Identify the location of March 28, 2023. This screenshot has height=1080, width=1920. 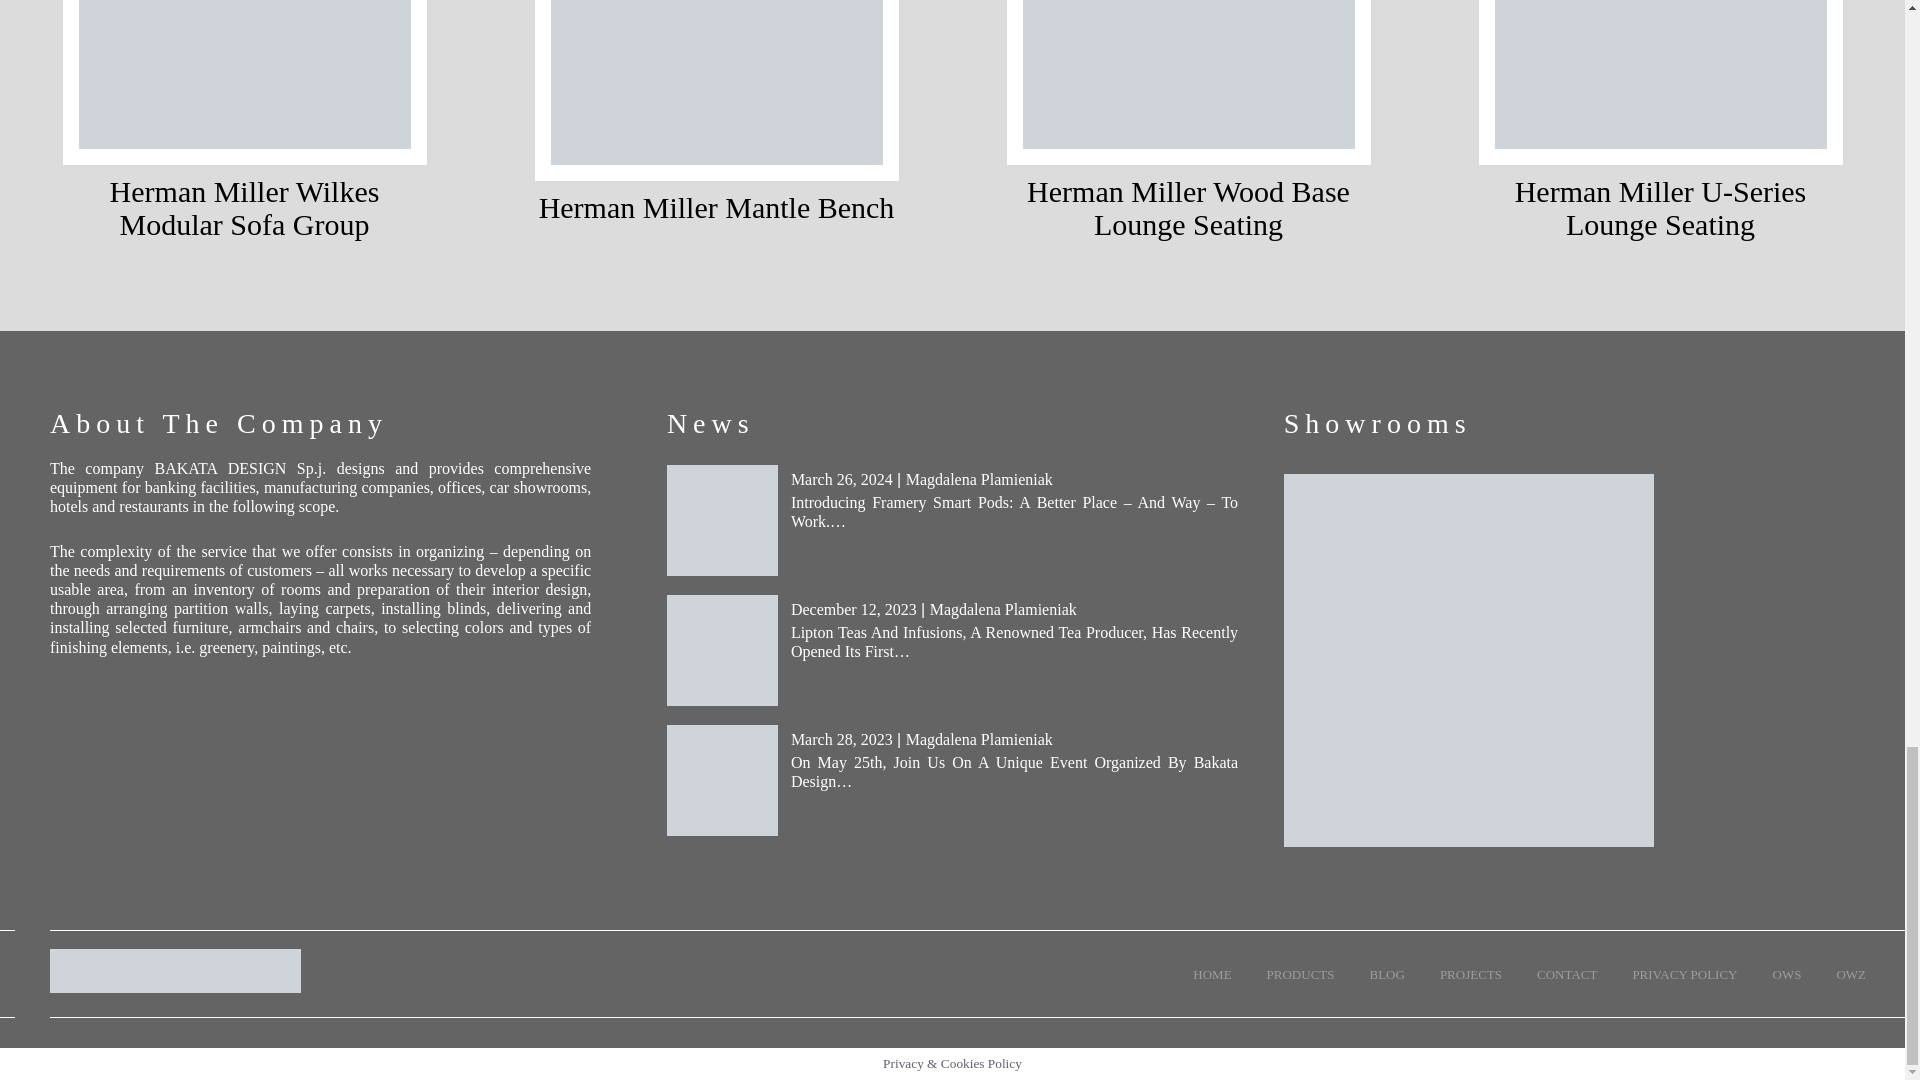
(842, 740).